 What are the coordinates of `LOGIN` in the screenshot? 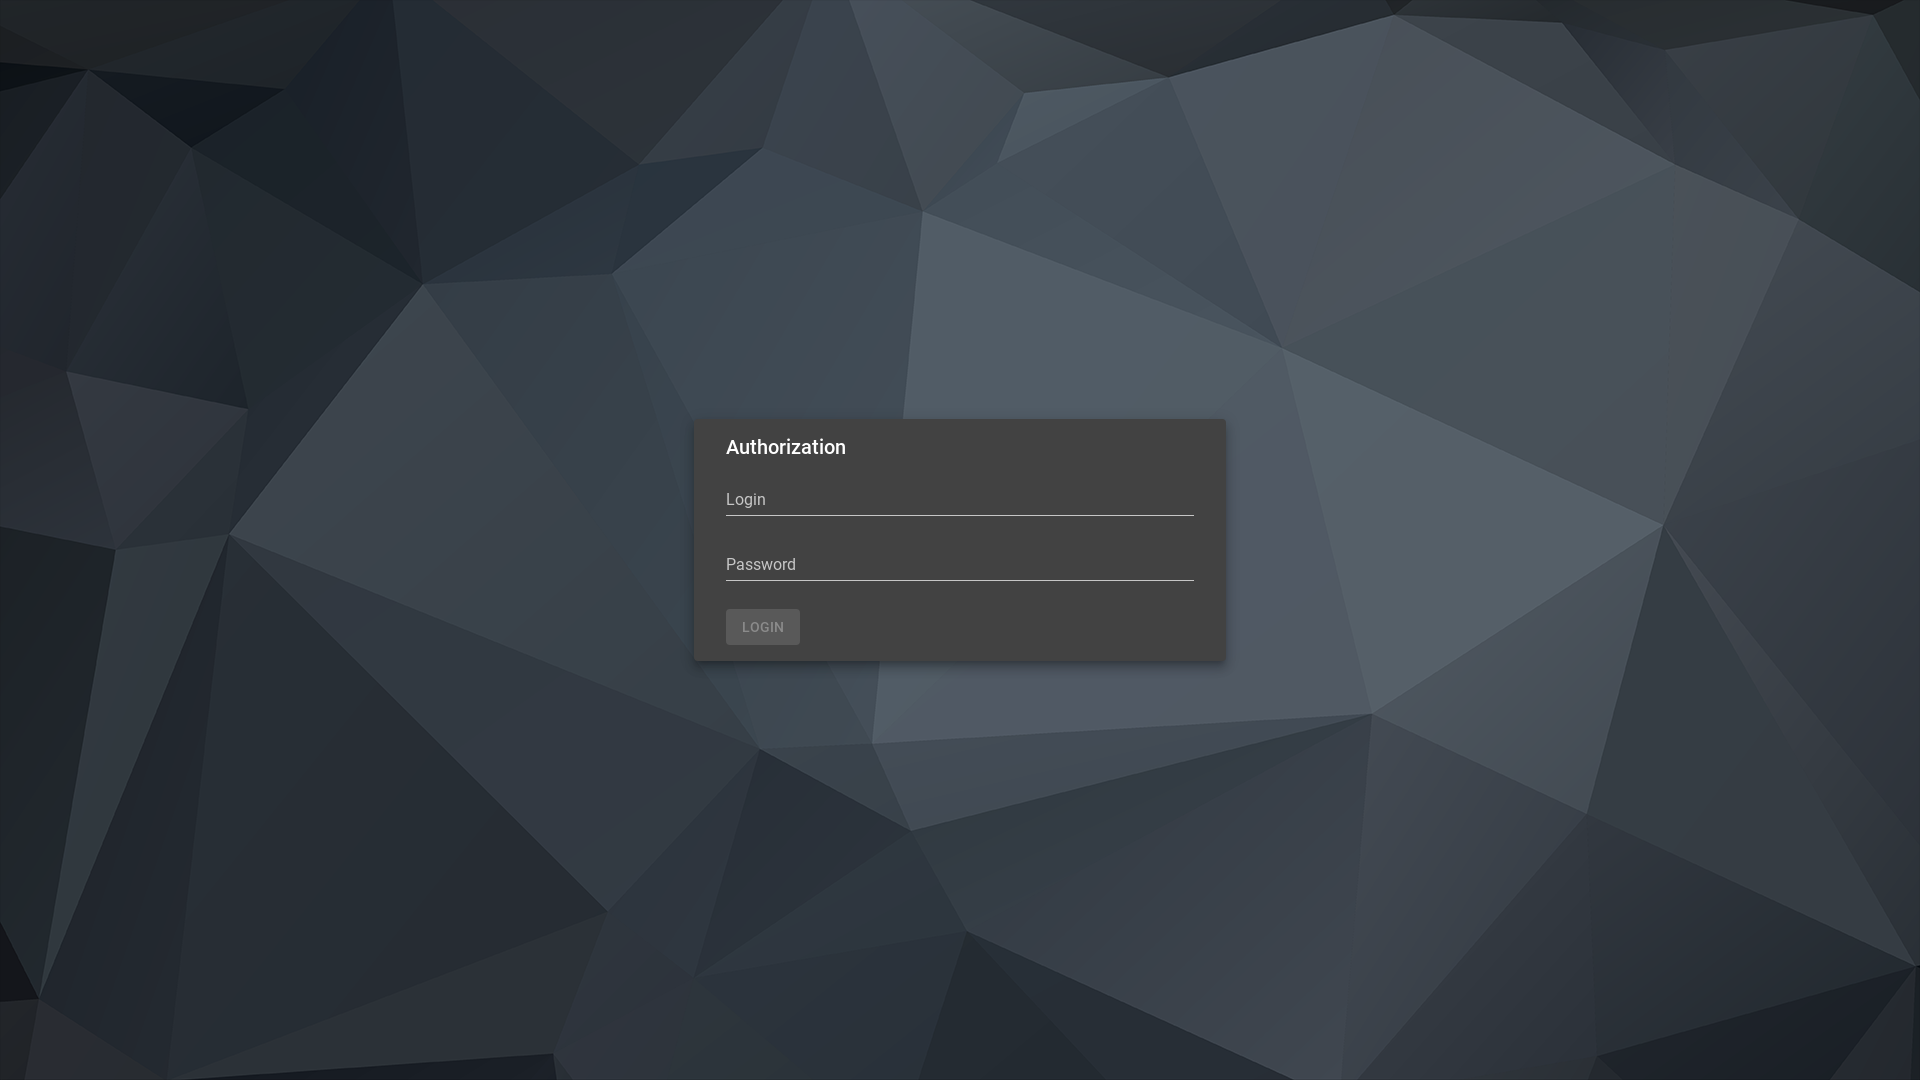 It's located at (764, 626).